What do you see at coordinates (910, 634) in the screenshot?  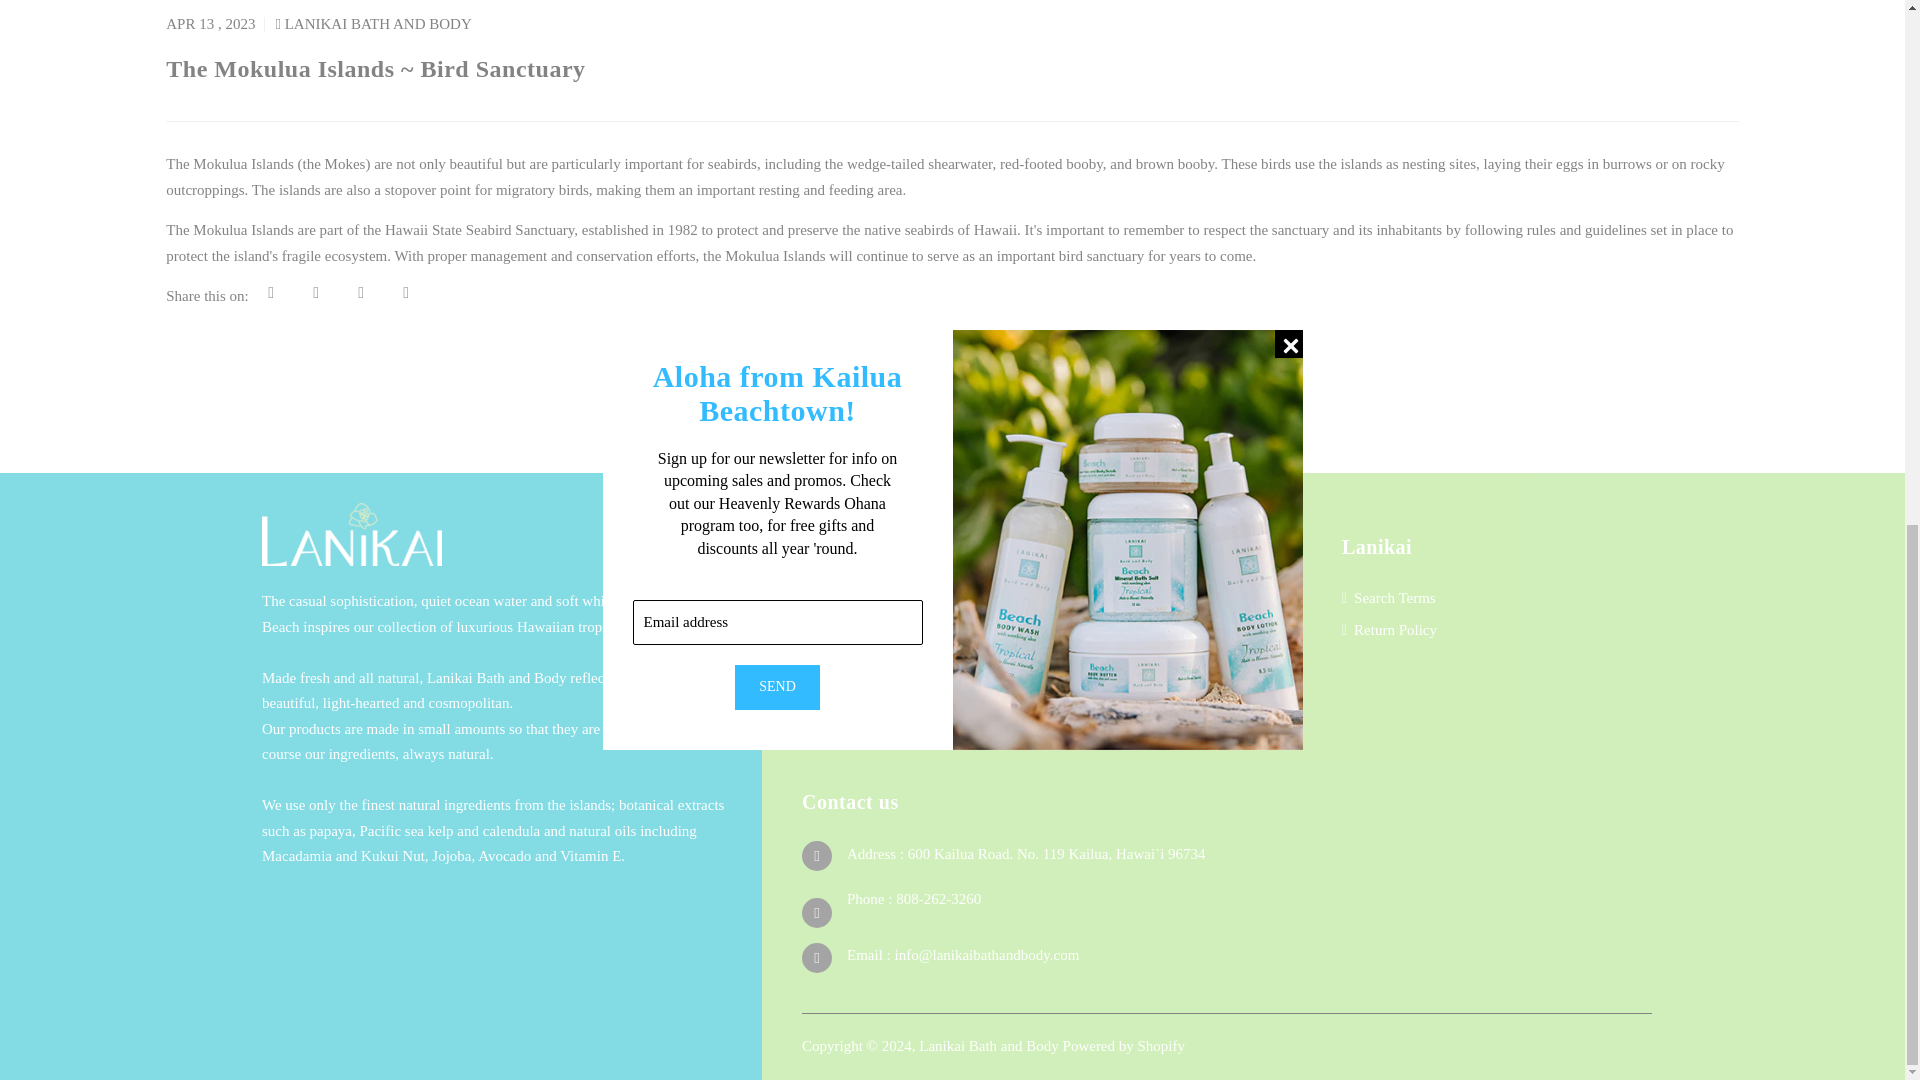 I see `Pinterest` at bounding box center [910, 634].